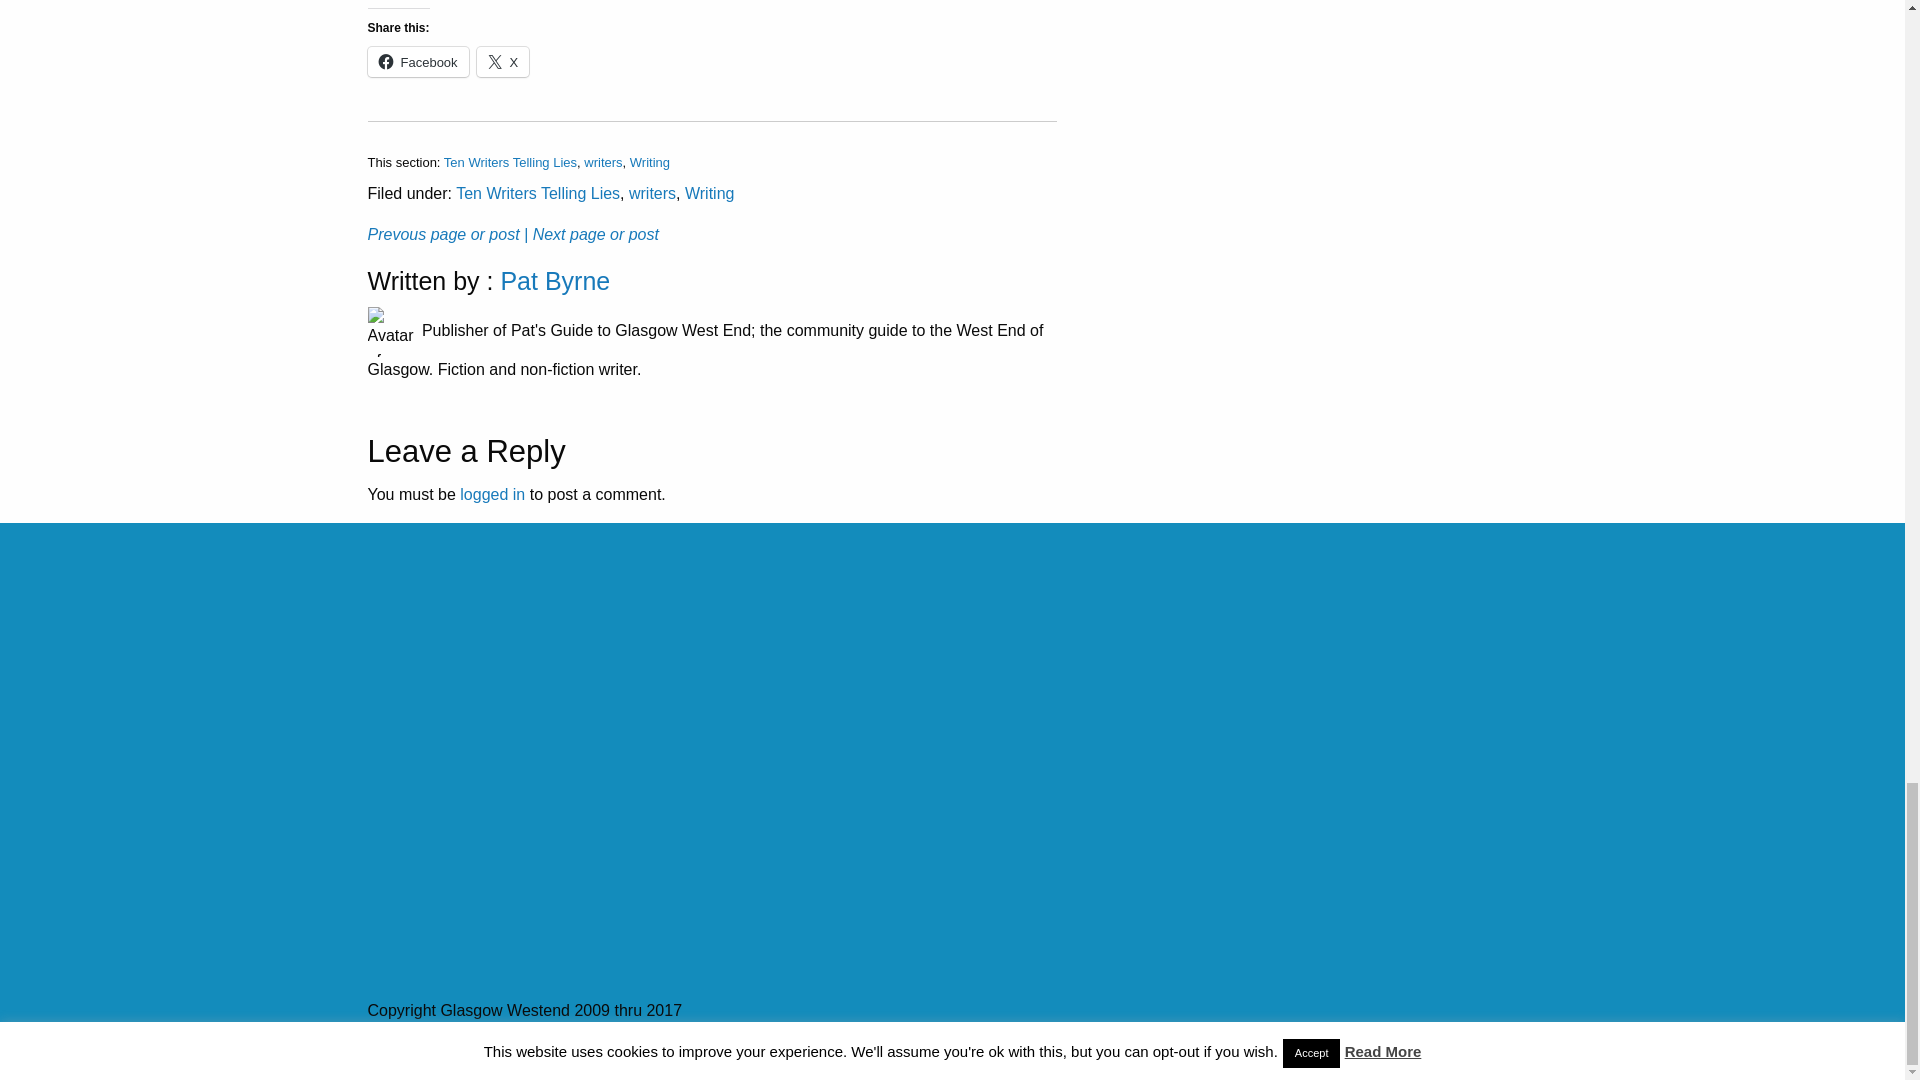 The image size is (1920, 1080). Describe the element at coordinates (602, 162) in the screenshot. I see `writers` at that location.